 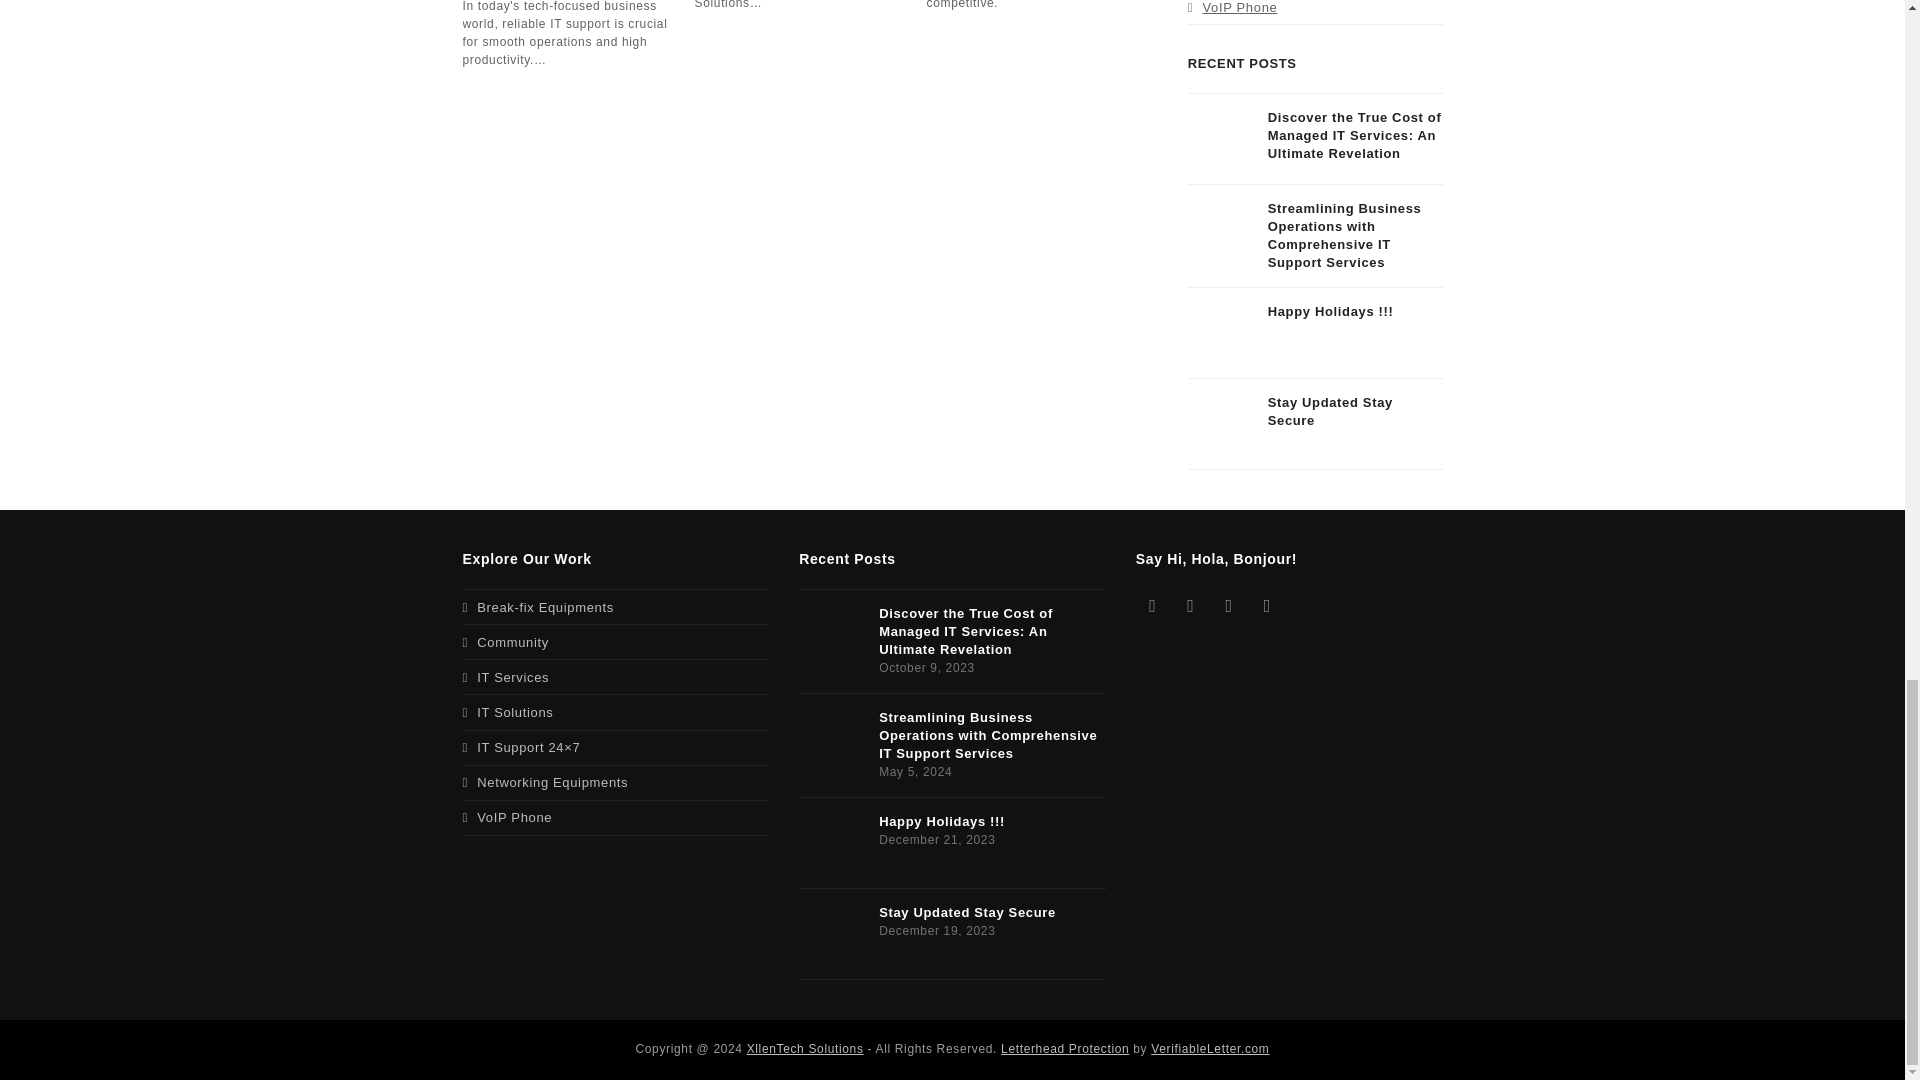 I want to click on LinkedIn, so click(x=1266, y=605).